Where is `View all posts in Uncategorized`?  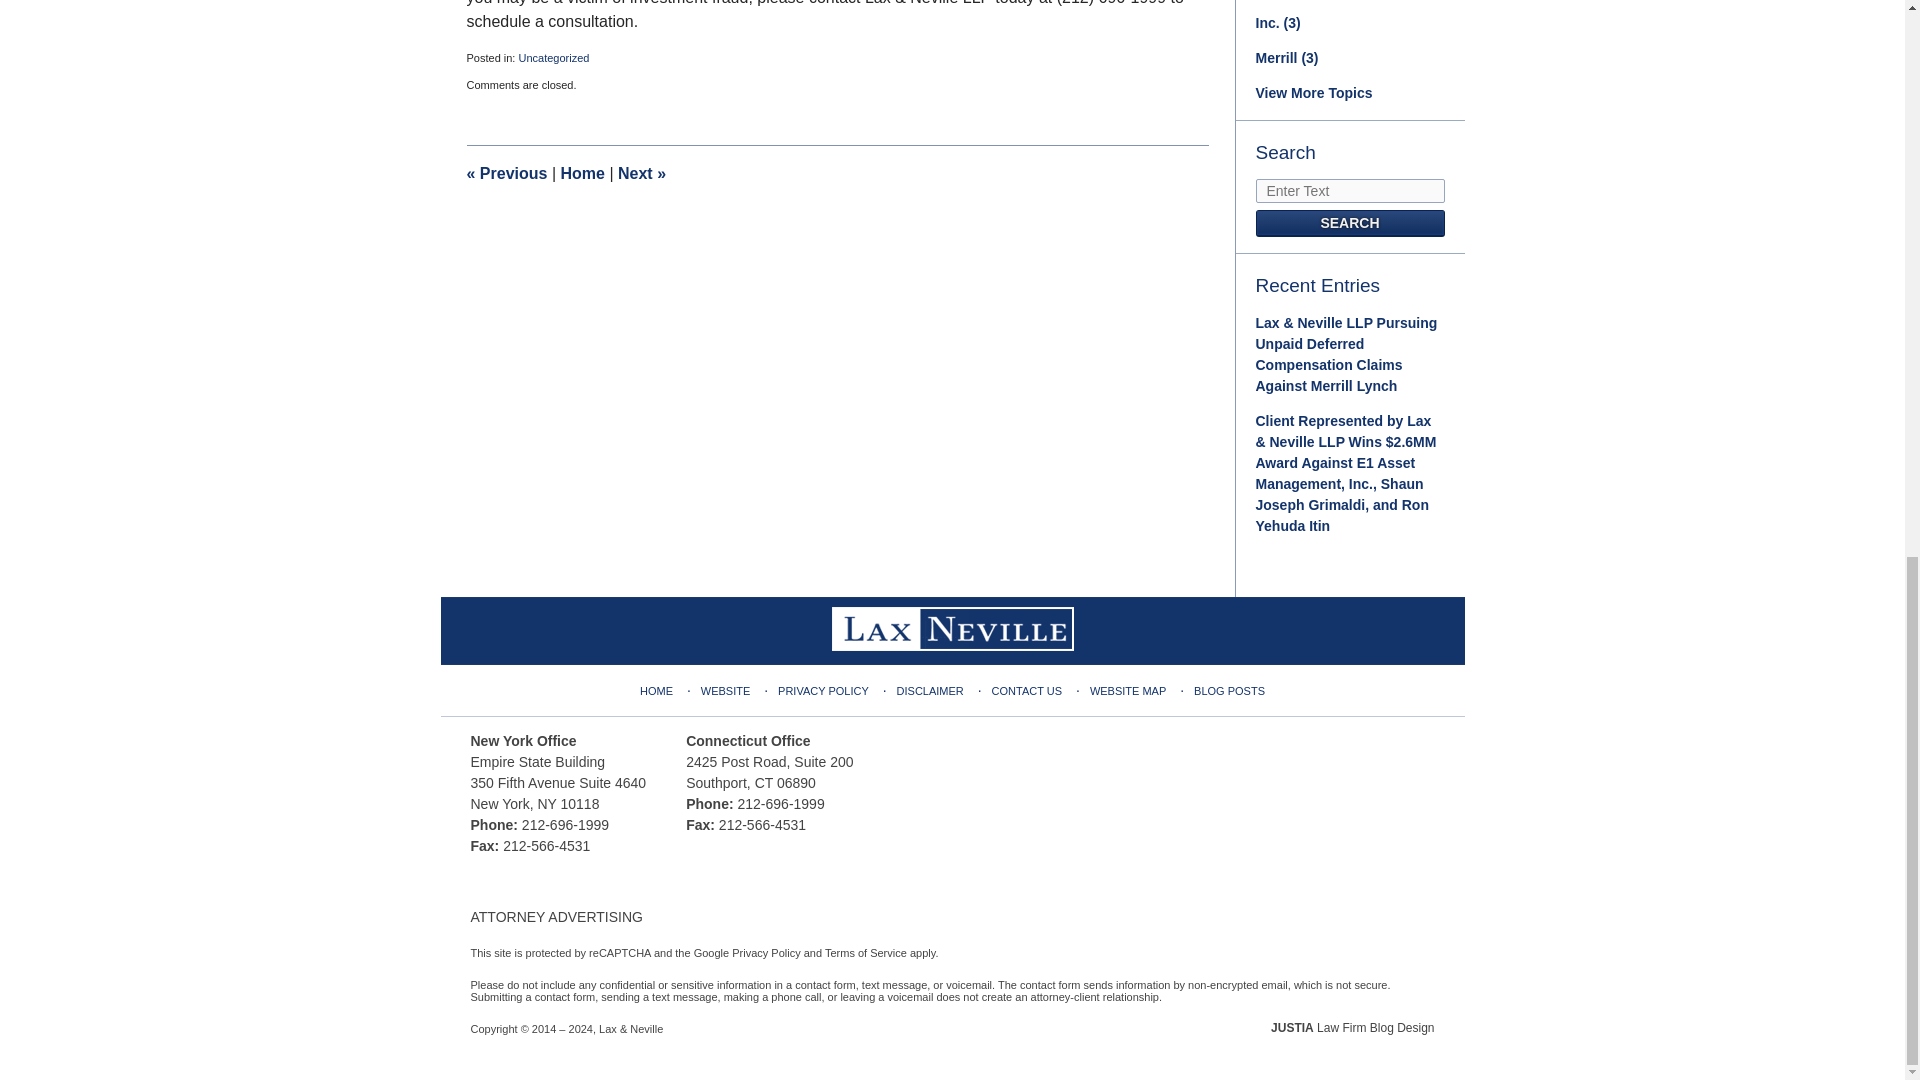
View all posts in Uncategorized is located at coordinates (554, 57).